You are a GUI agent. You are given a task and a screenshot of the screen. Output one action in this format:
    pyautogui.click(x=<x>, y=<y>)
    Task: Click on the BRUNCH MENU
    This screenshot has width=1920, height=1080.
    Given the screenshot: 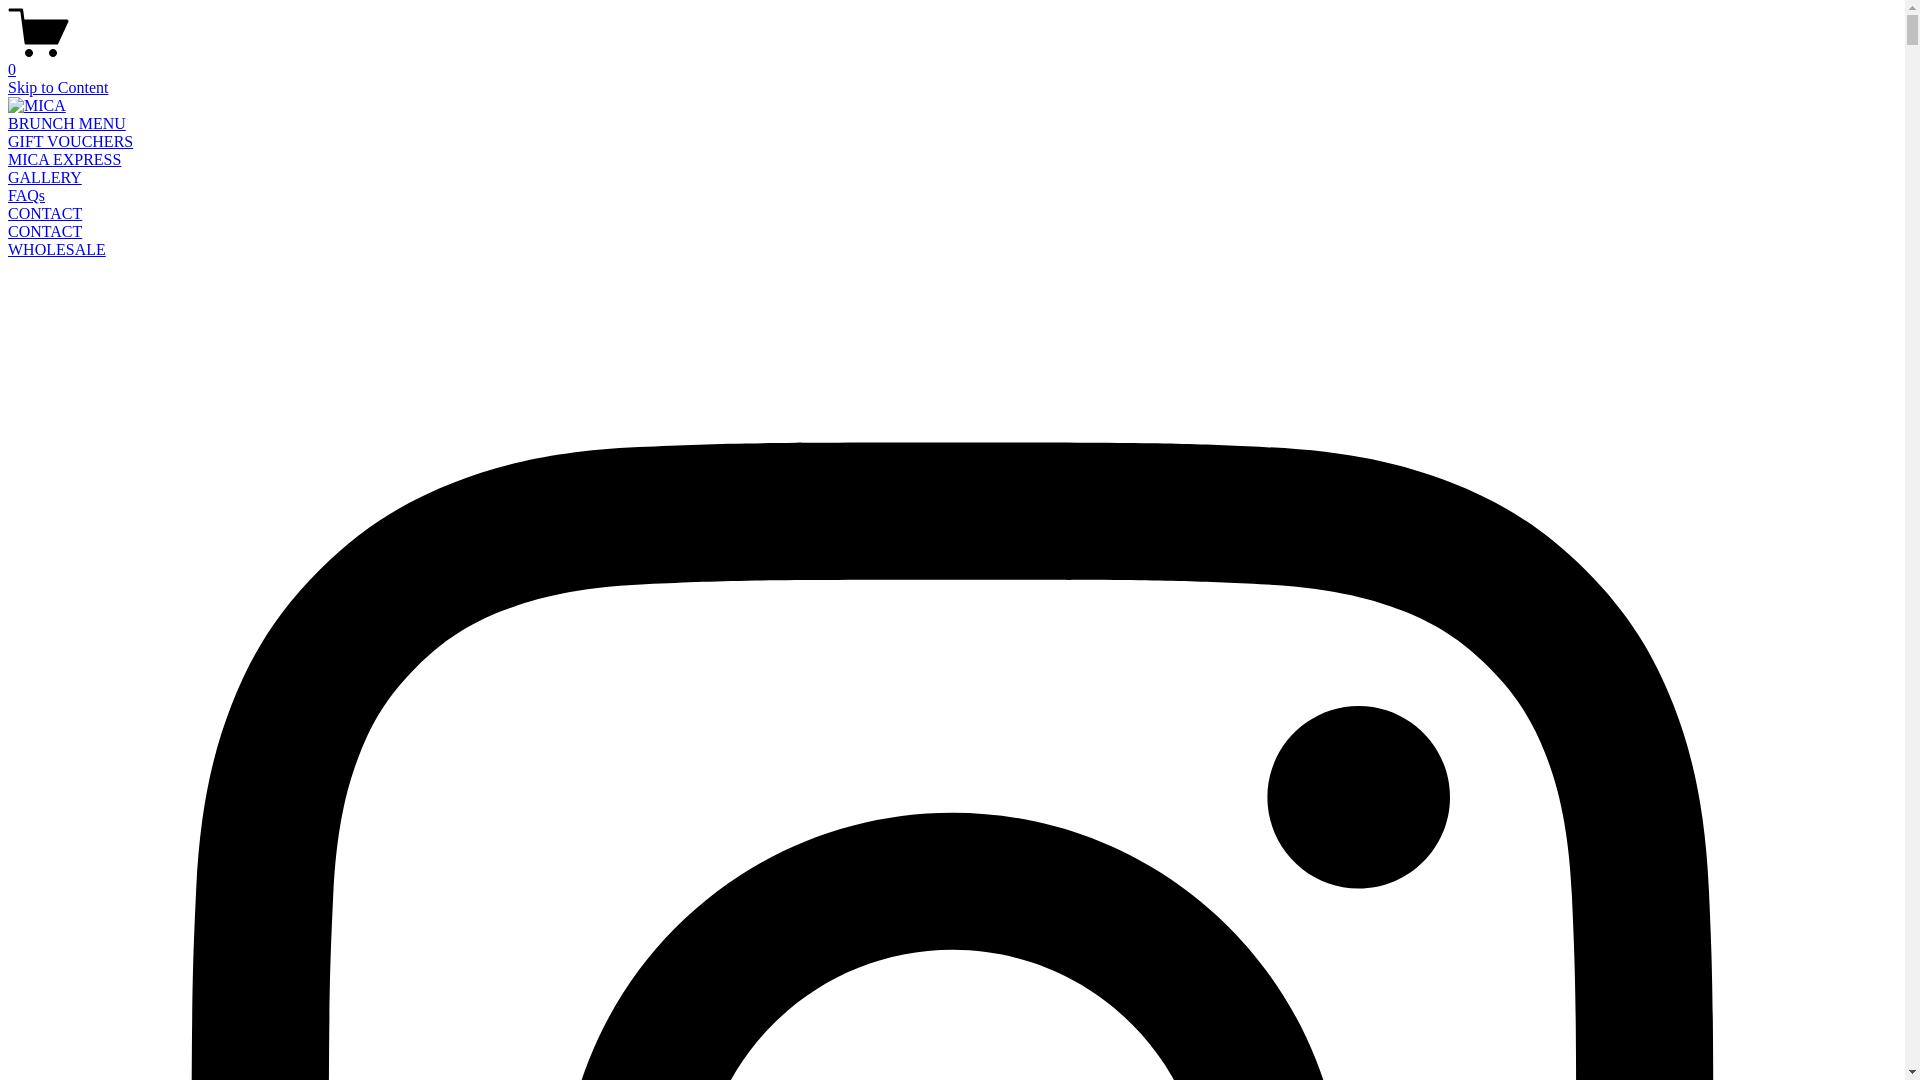 What is the action you would take?
    pyautogui.click(x=67, y=124)
    